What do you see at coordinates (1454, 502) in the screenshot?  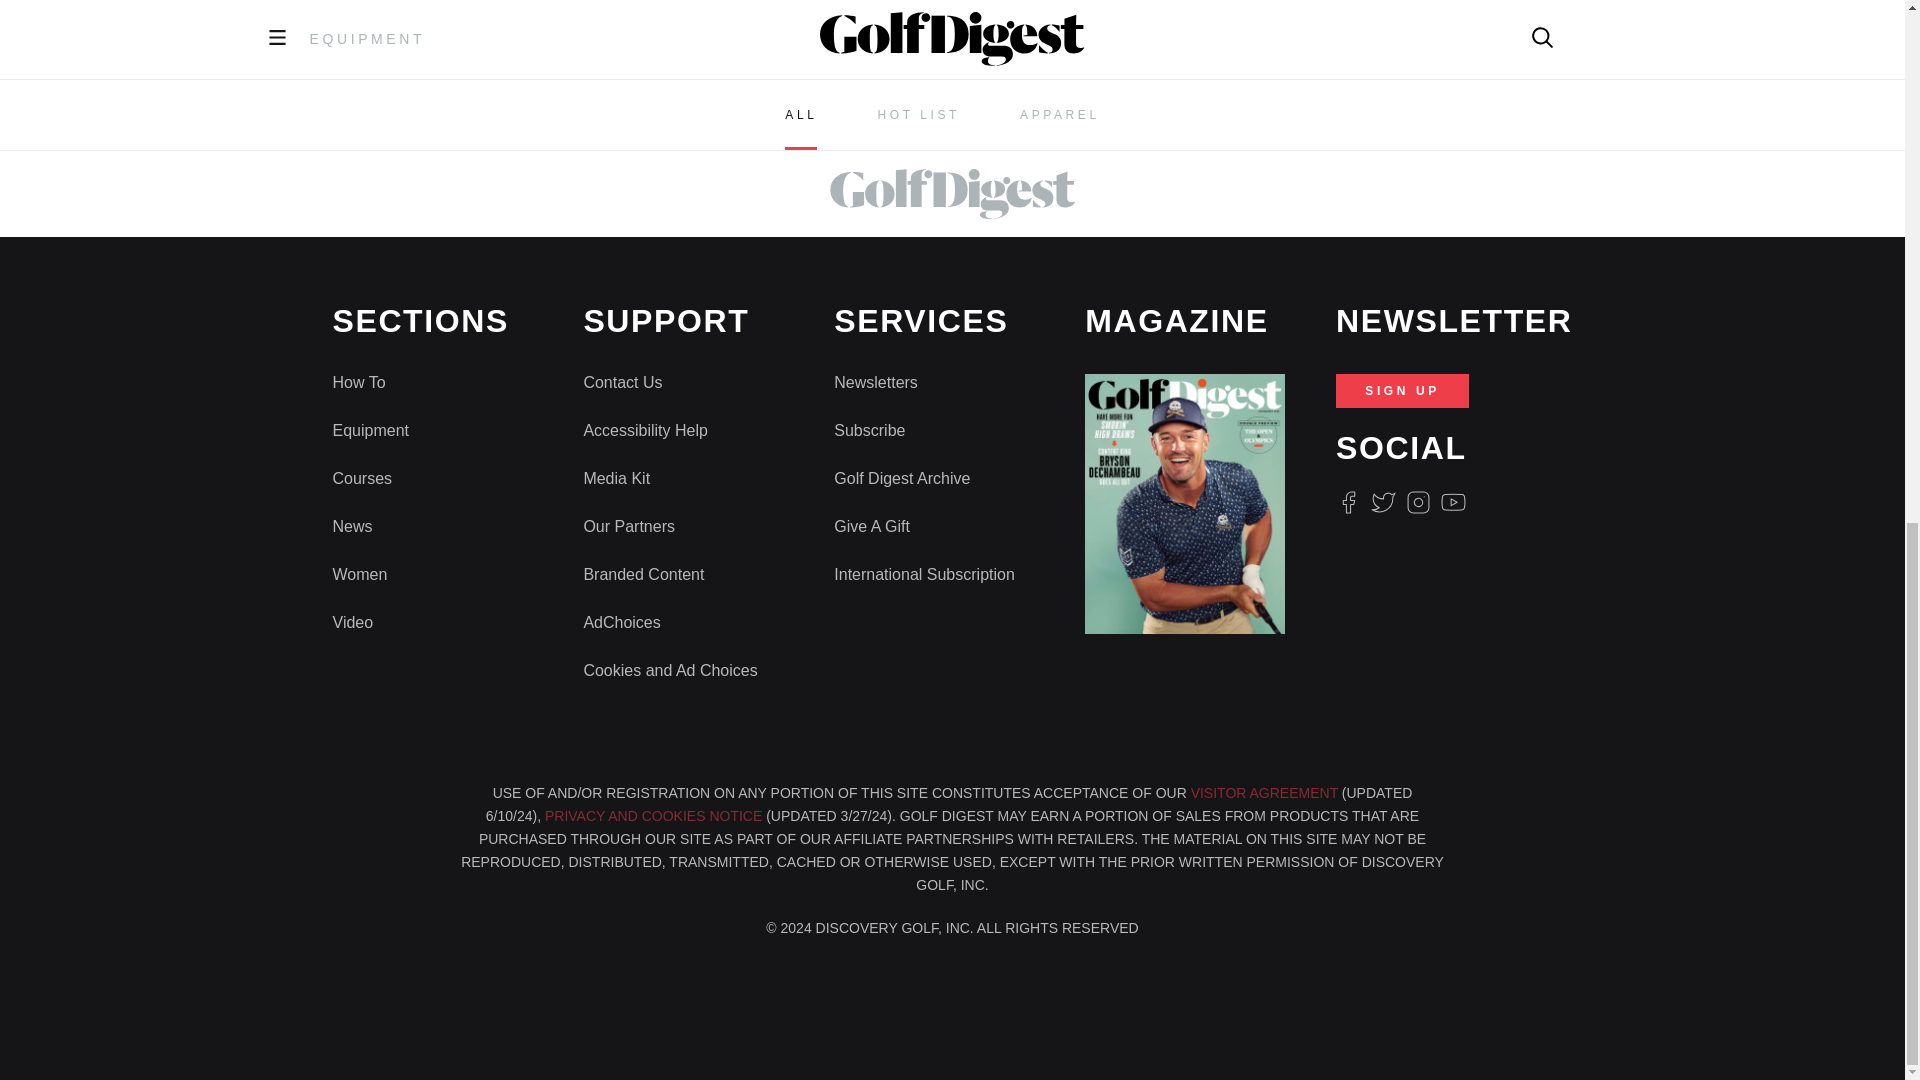 I see `Youtube Icon` at bounding box center [1454, 502].